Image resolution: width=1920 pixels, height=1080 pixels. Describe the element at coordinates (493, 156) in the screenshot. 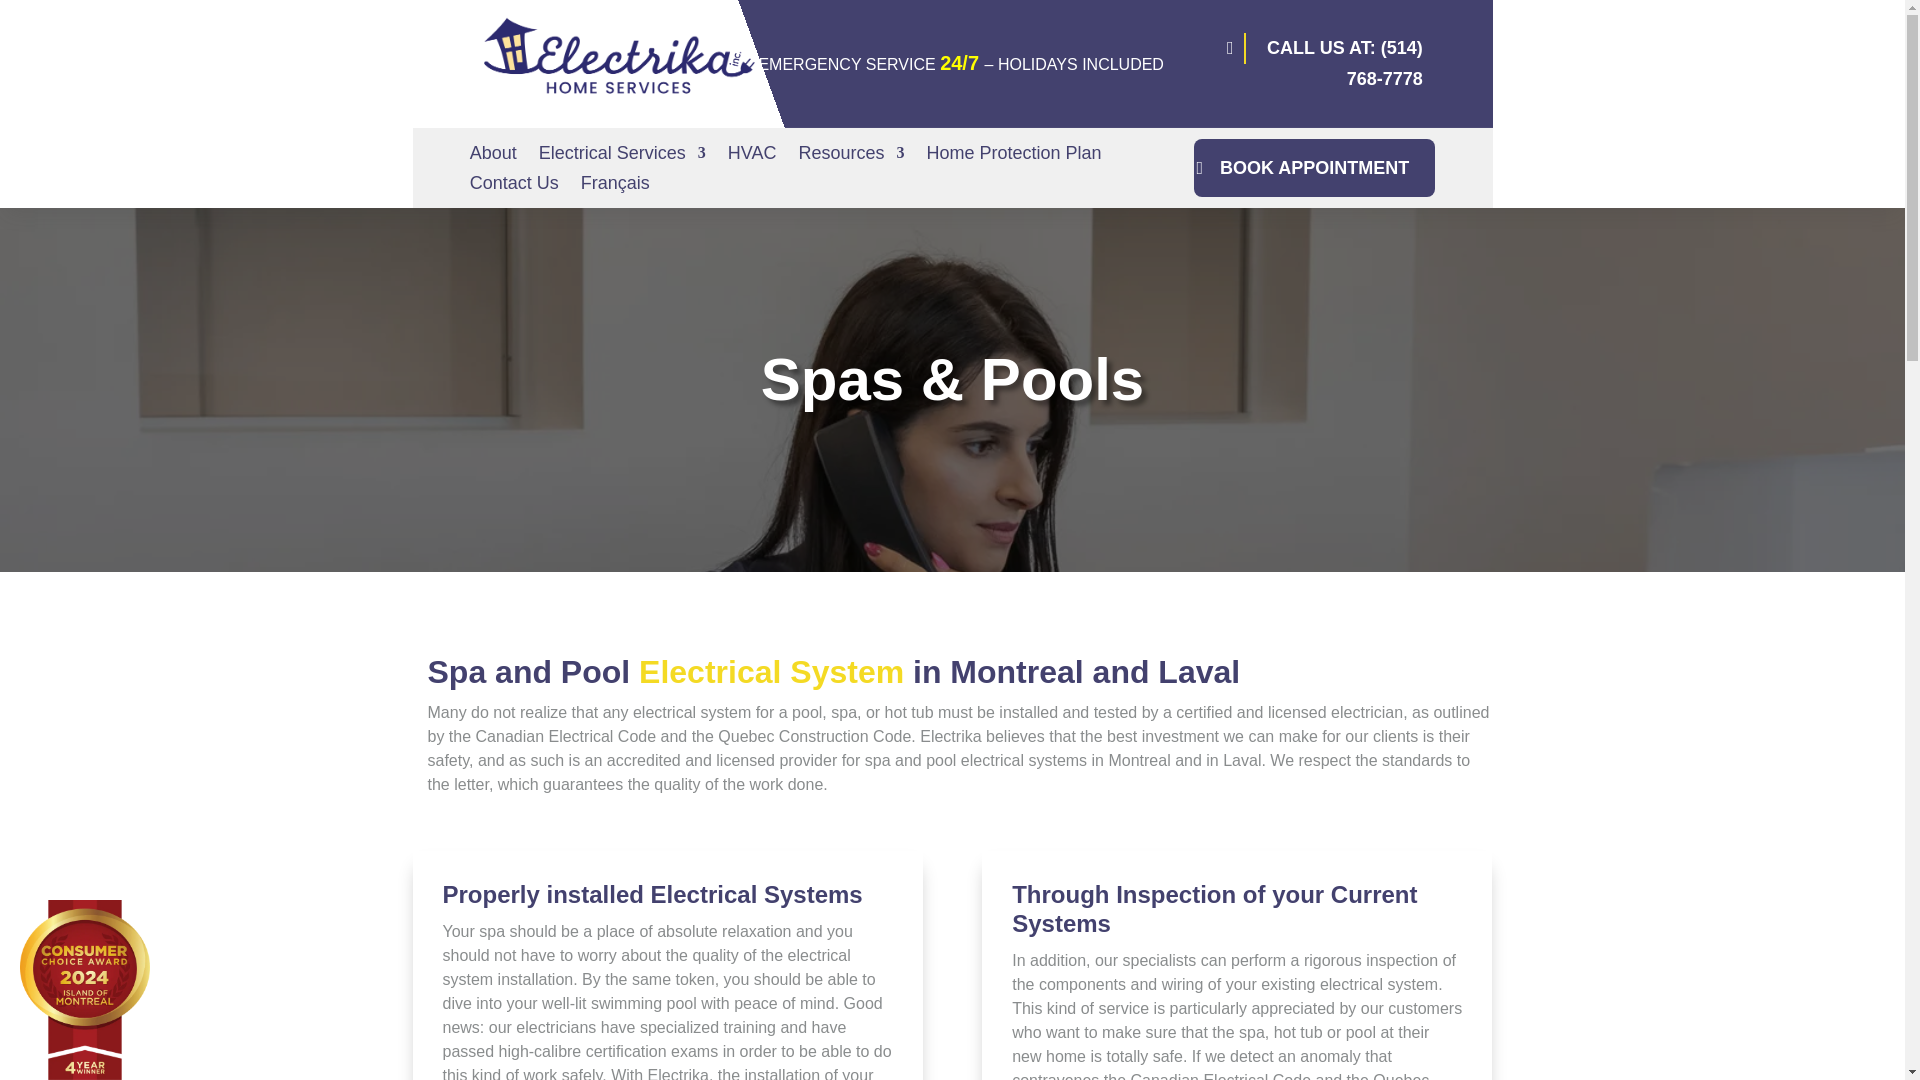

I see `About` at that location.